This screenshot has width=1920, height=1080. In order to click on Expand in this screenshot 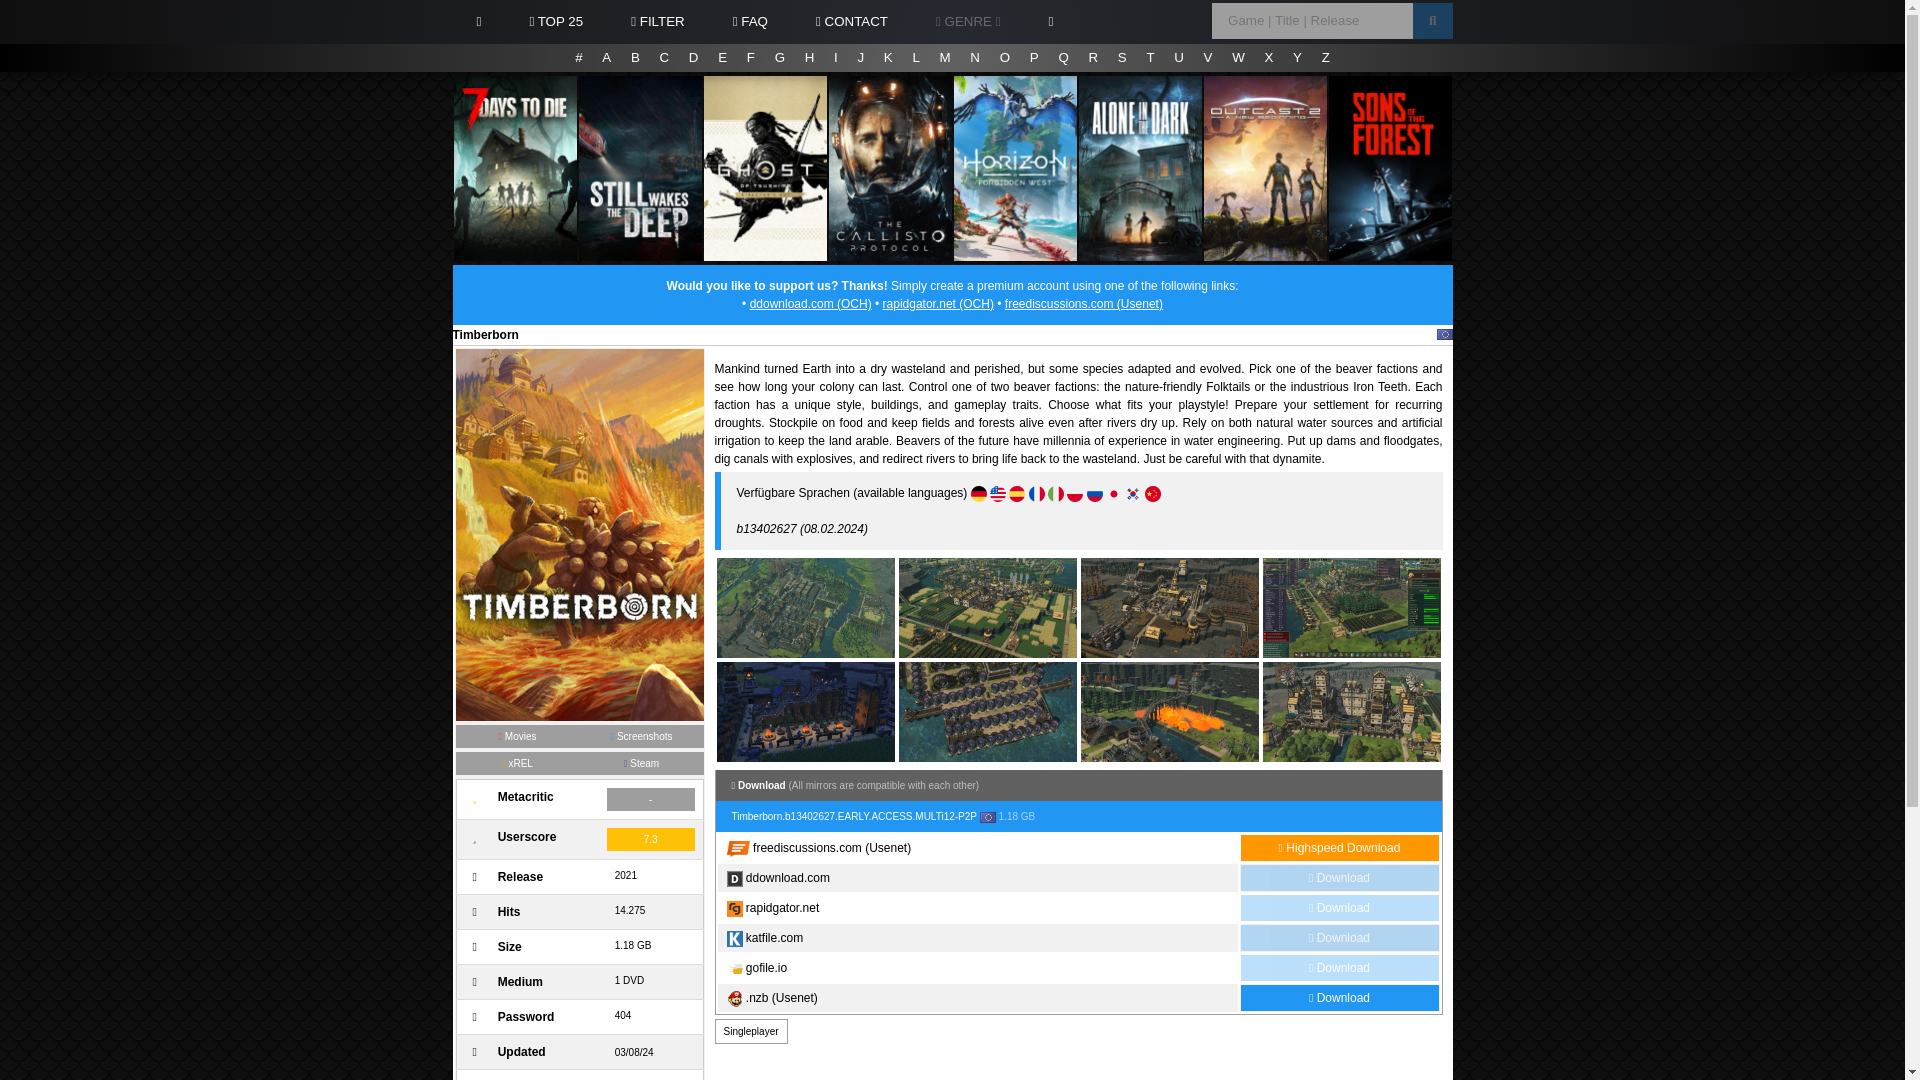, I will do `click(968, 22)`.